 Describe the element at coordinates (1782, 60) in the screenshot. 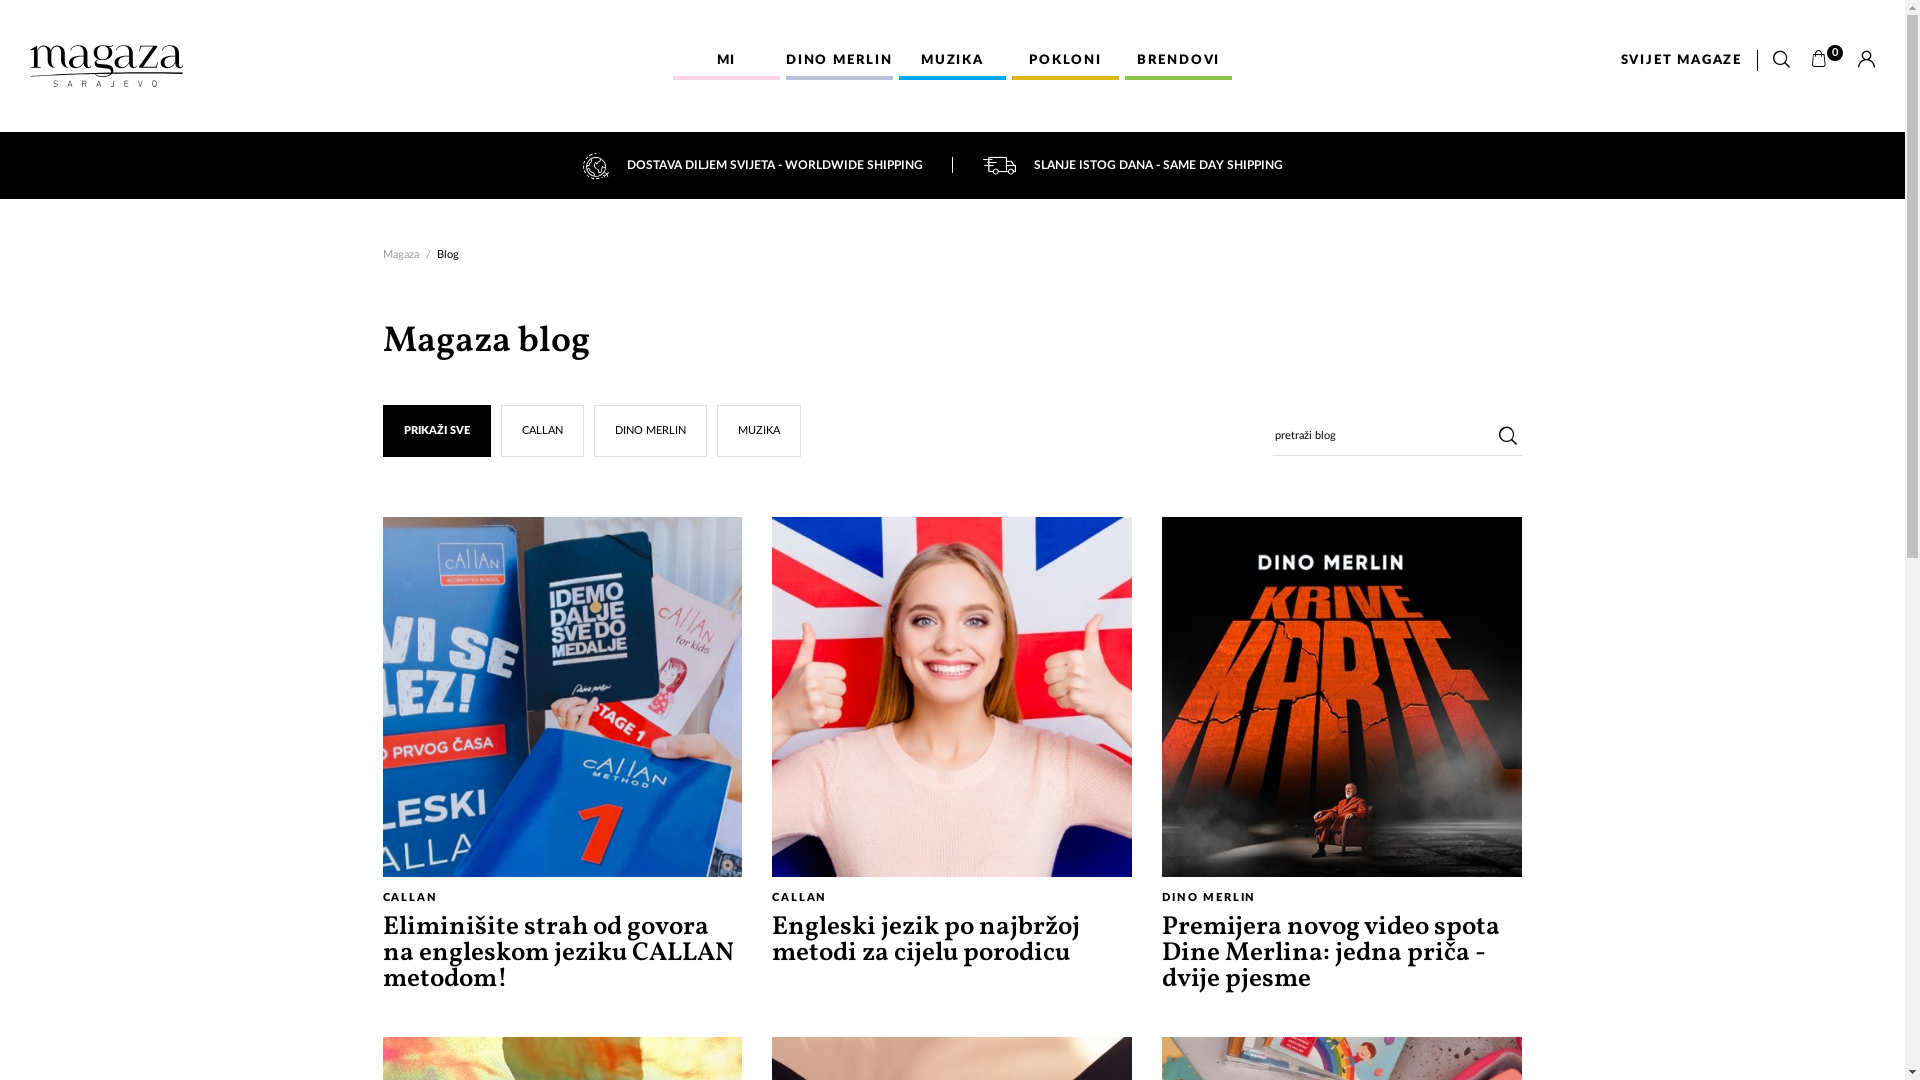

I see `Pretraga` at that location.